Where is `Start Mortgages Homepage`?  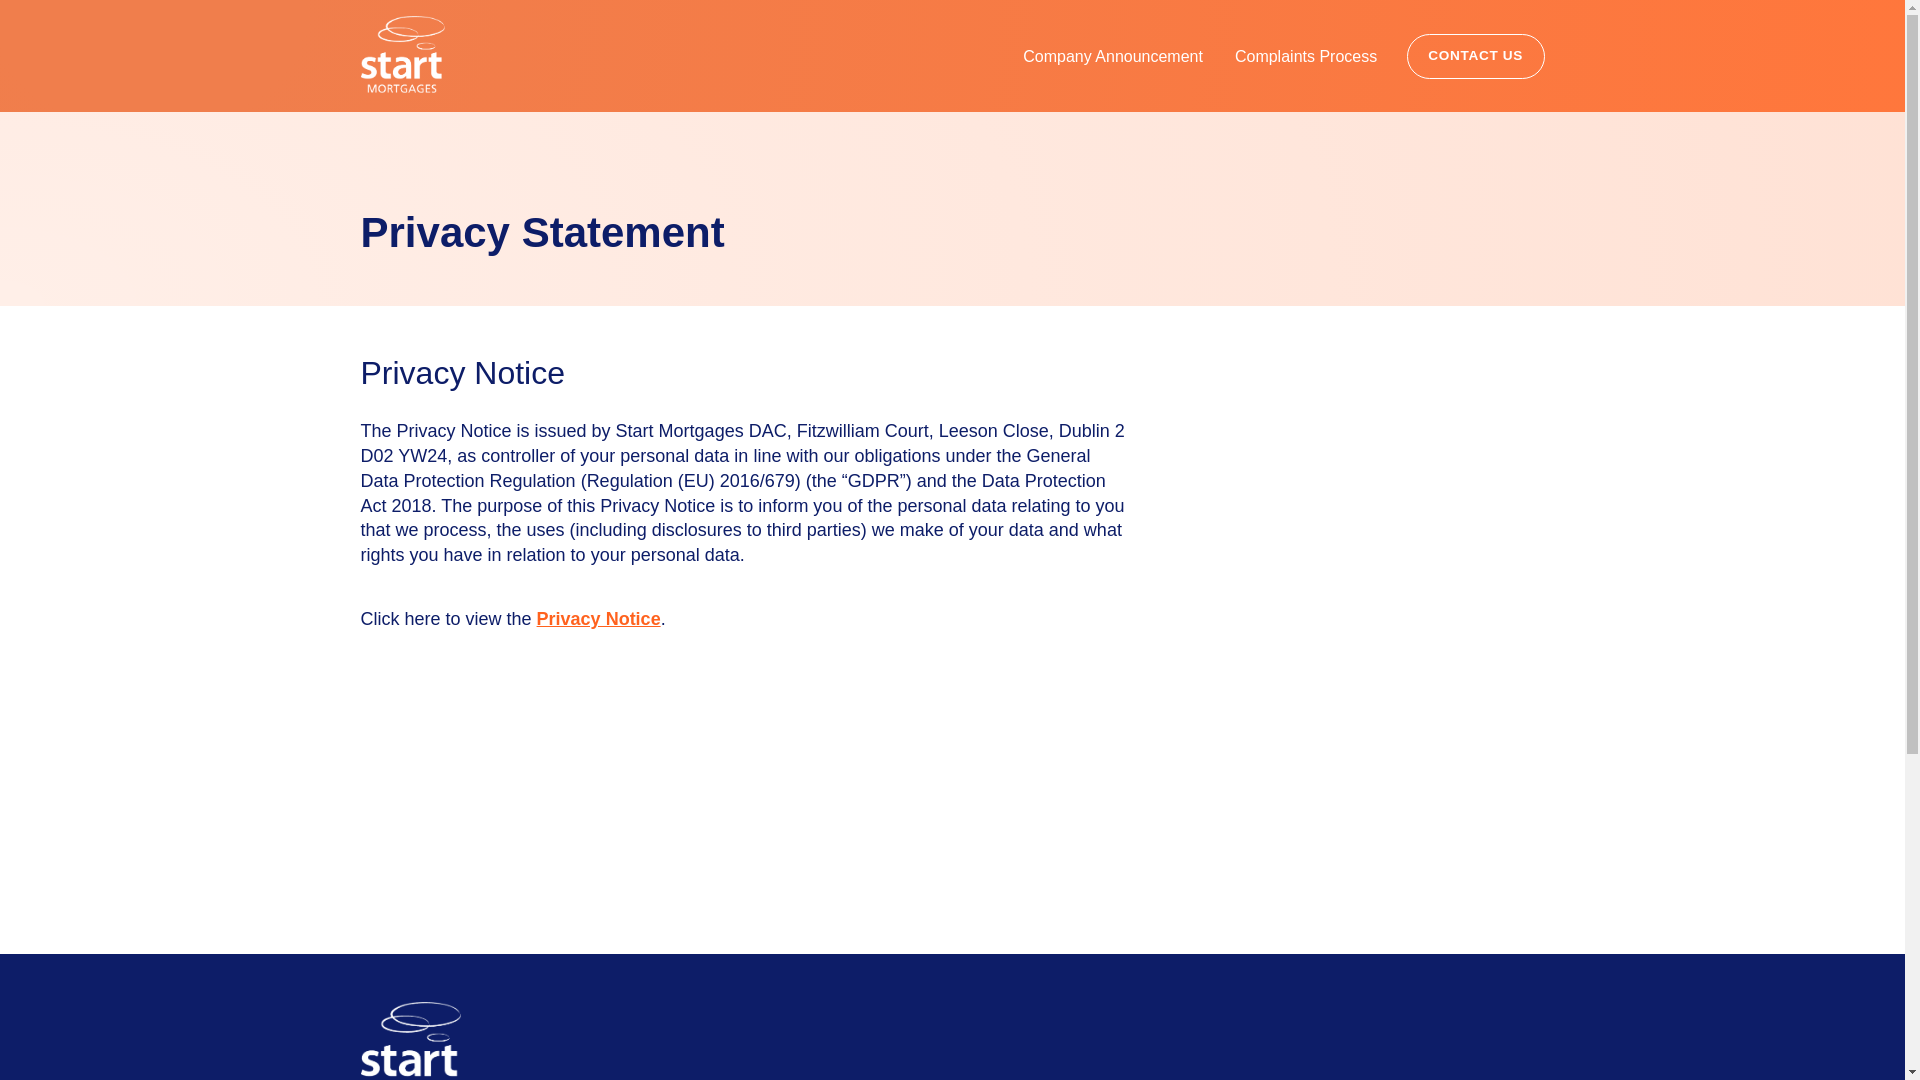
Start Mortgages Homepage is located at coordinates (402, 54).